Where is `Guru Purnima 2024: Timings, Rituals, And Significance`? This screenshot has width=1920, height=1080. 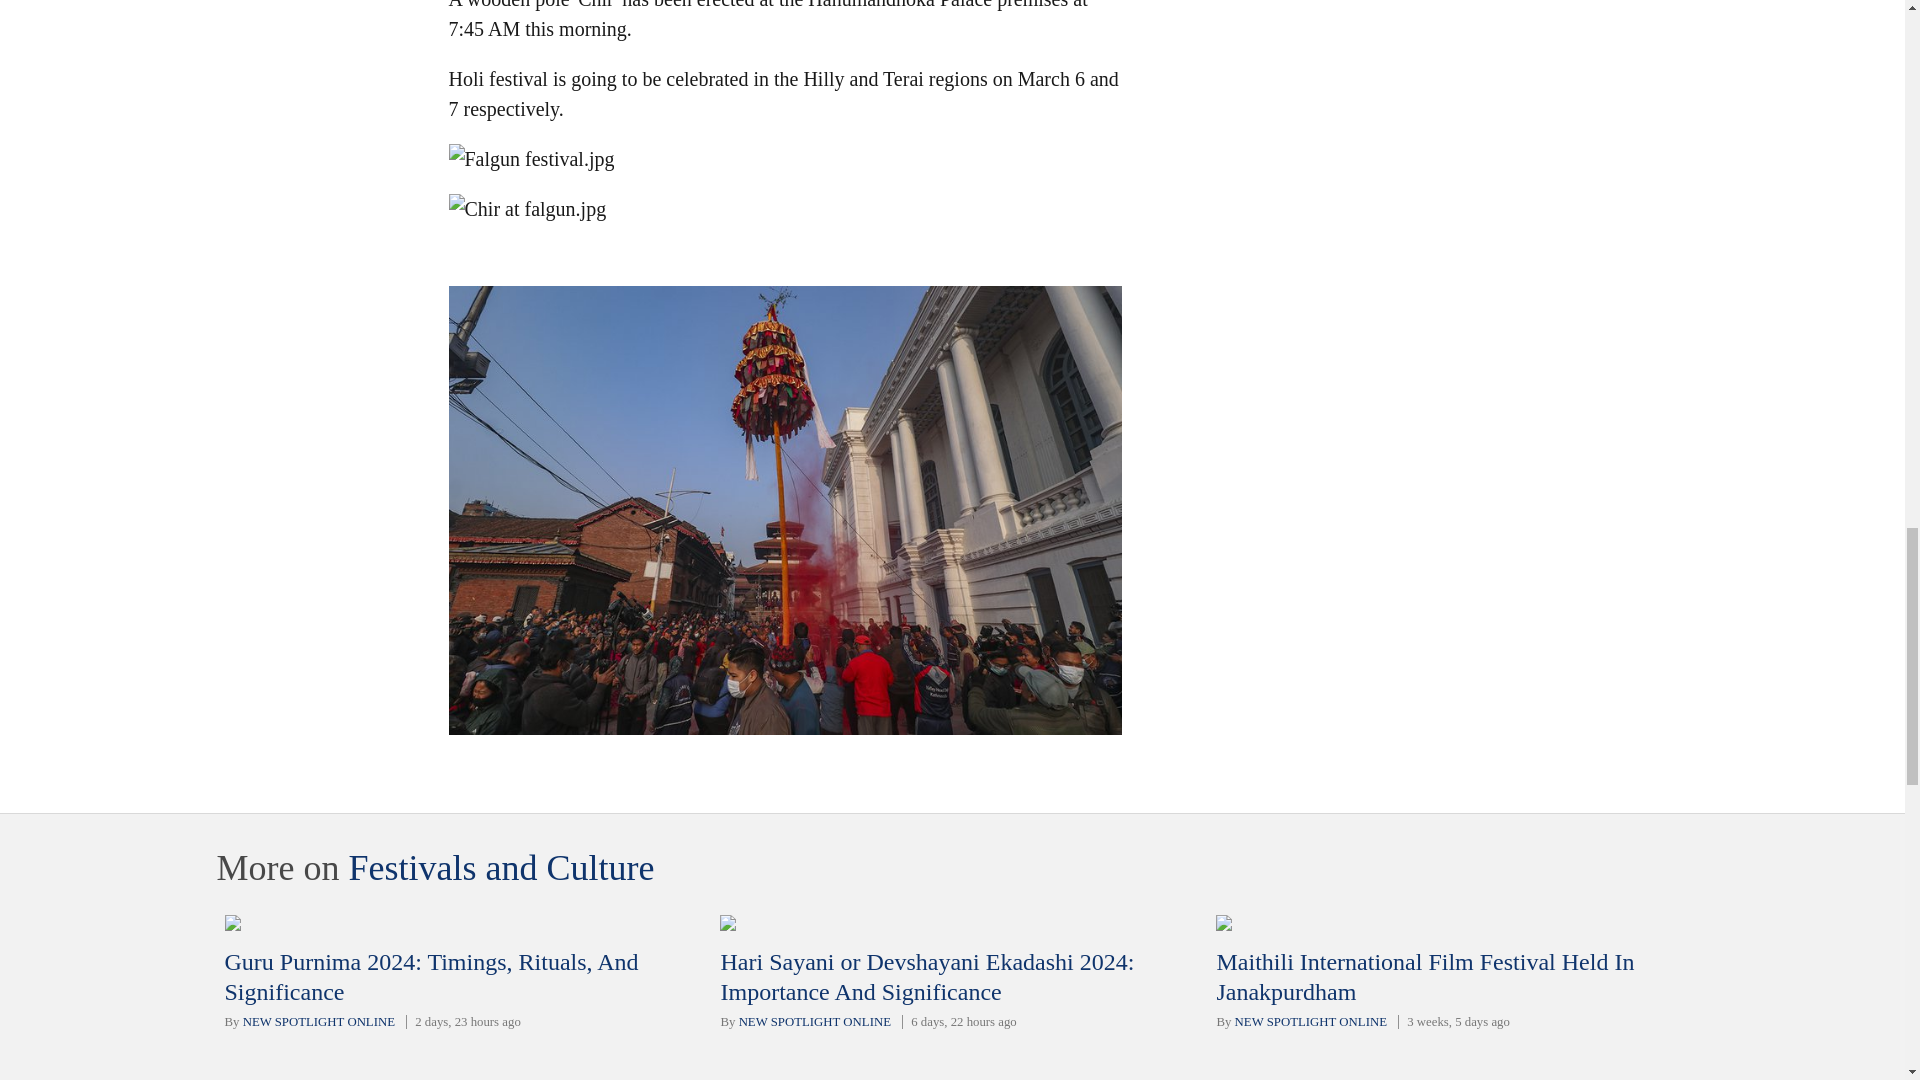 Guru Purnima 2024: Timings, Rituals, And Significance is located at coordinates (430, 977).